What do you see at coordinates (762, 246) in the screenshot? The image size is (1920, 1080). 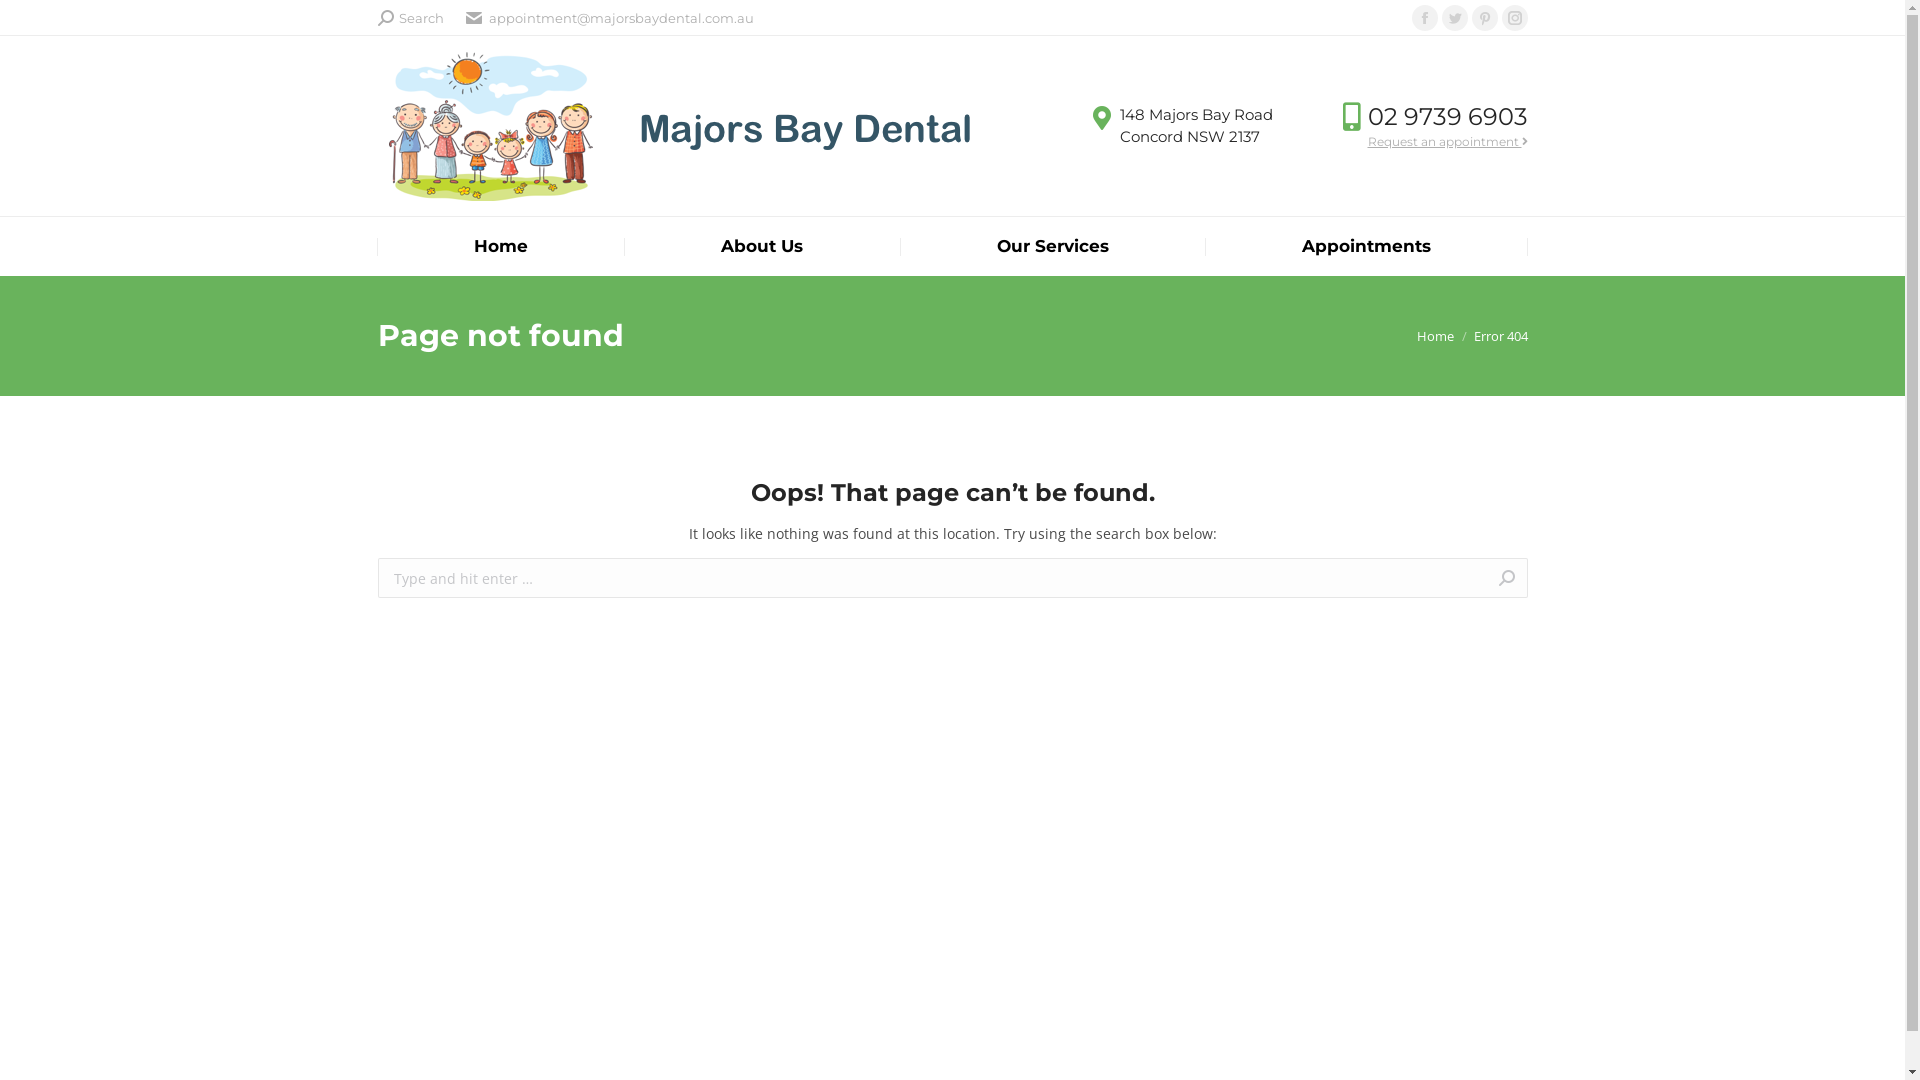 I see `About Us` at bounding box center [762, 246].